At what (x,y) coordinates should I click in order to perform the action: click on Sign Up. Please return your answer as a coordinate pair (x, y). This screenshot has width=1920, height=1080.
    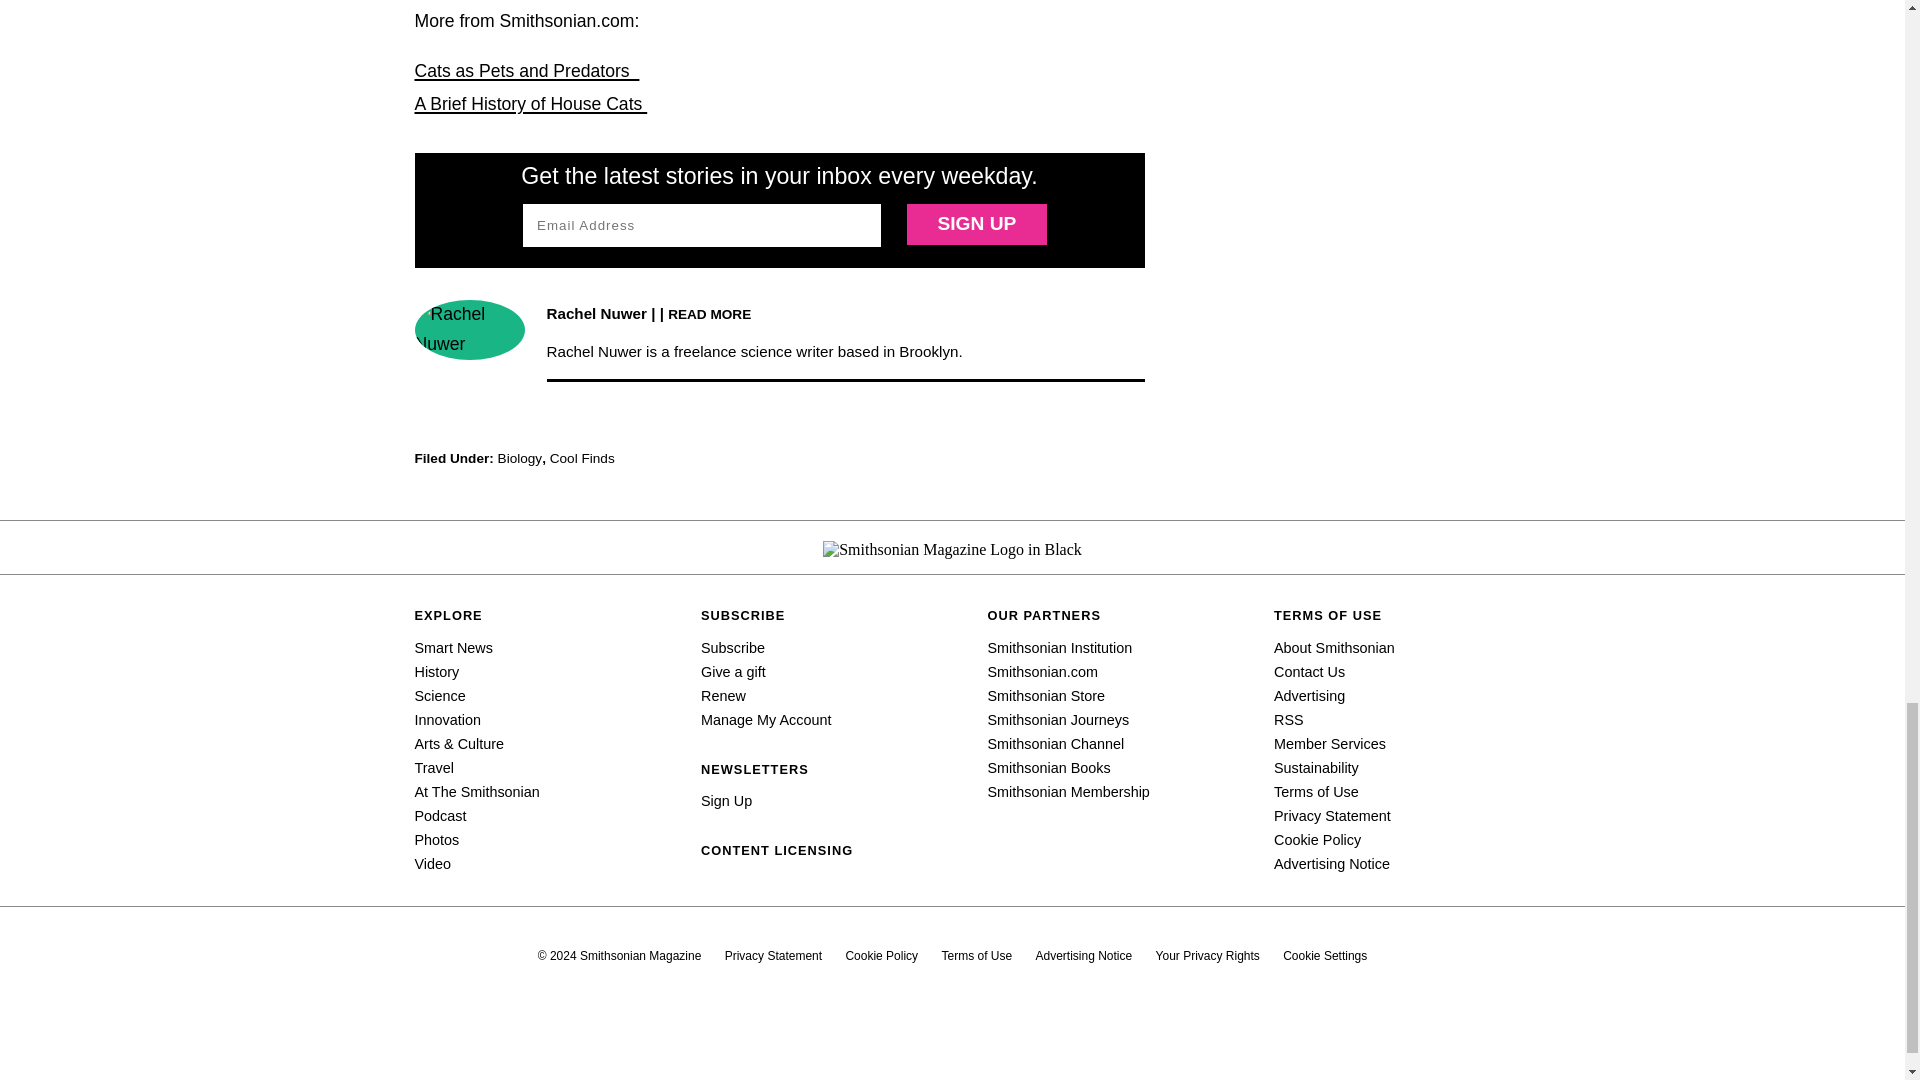
    Looking at the image, I should click on (976, 224).